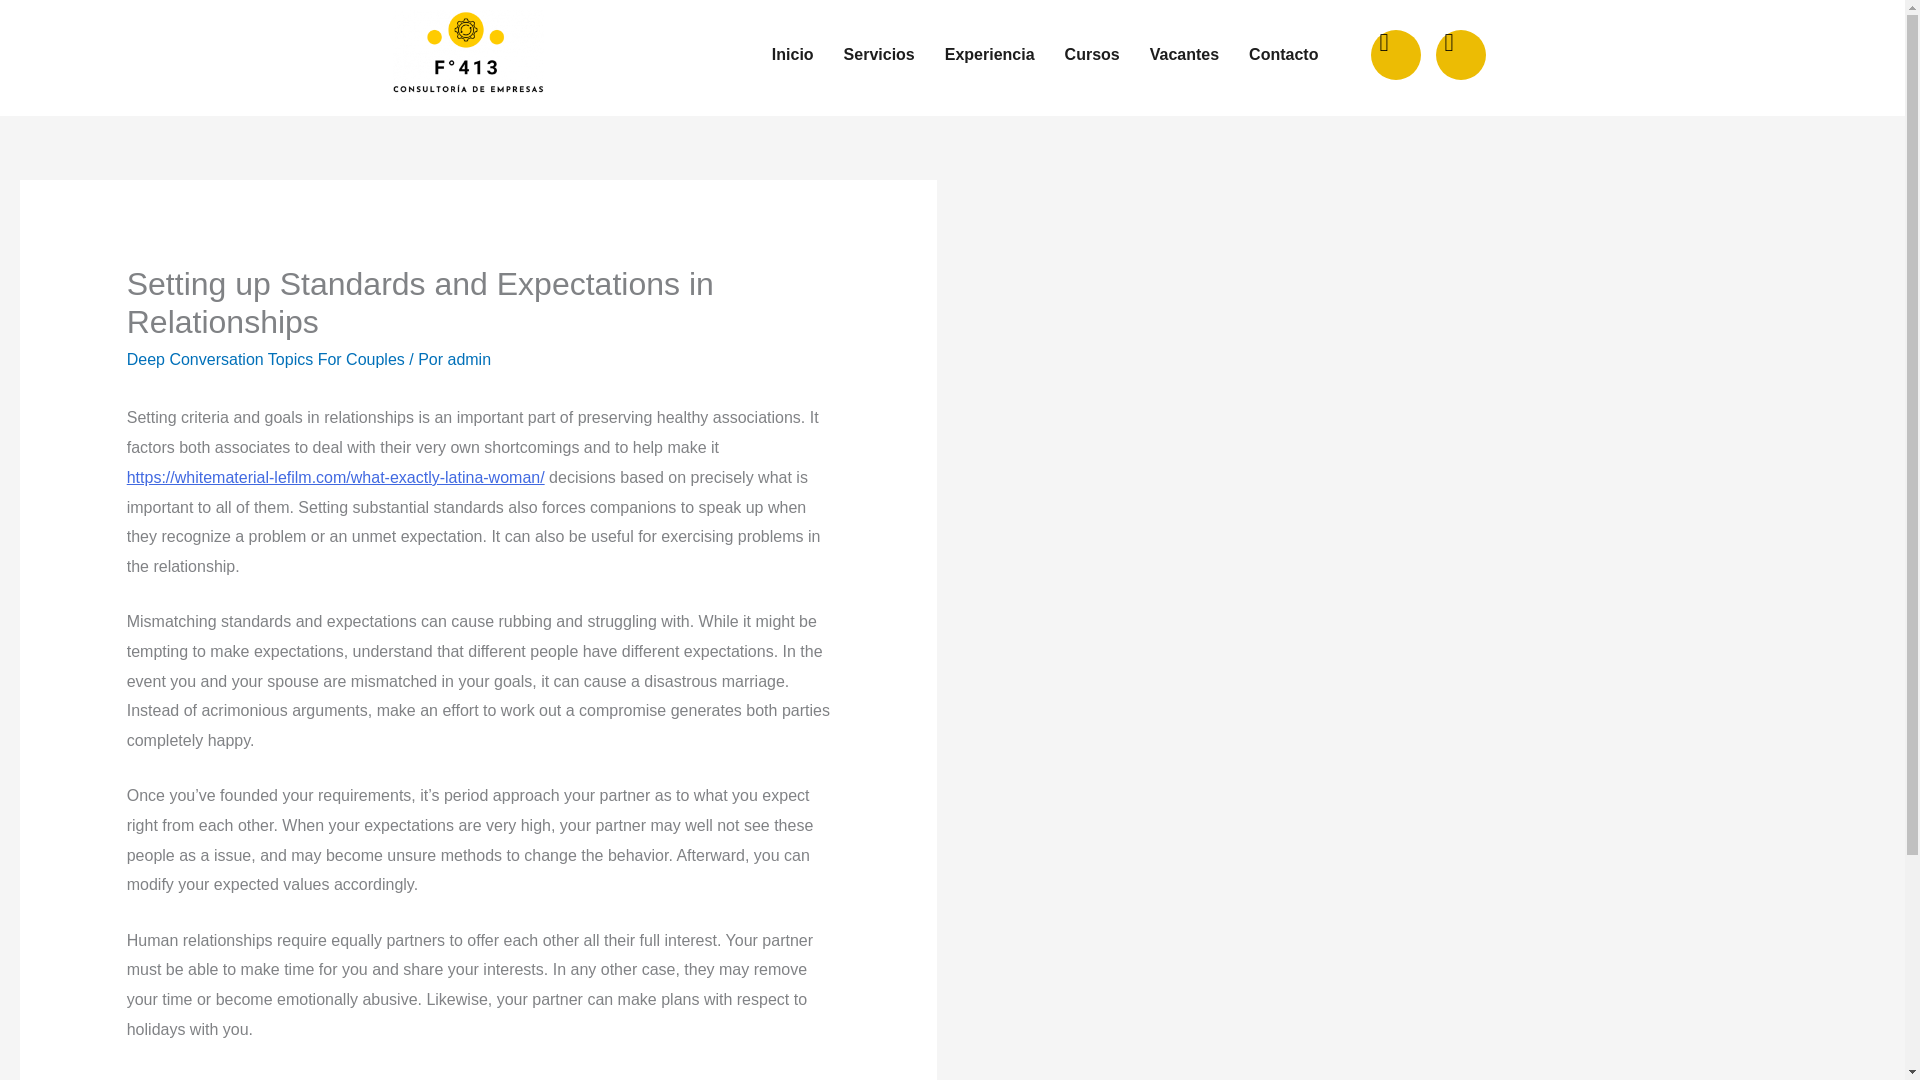 Image resolution: width=1920 pixels, height=1080 pixels. I want to click on Vacantes, so click(1184, 54).